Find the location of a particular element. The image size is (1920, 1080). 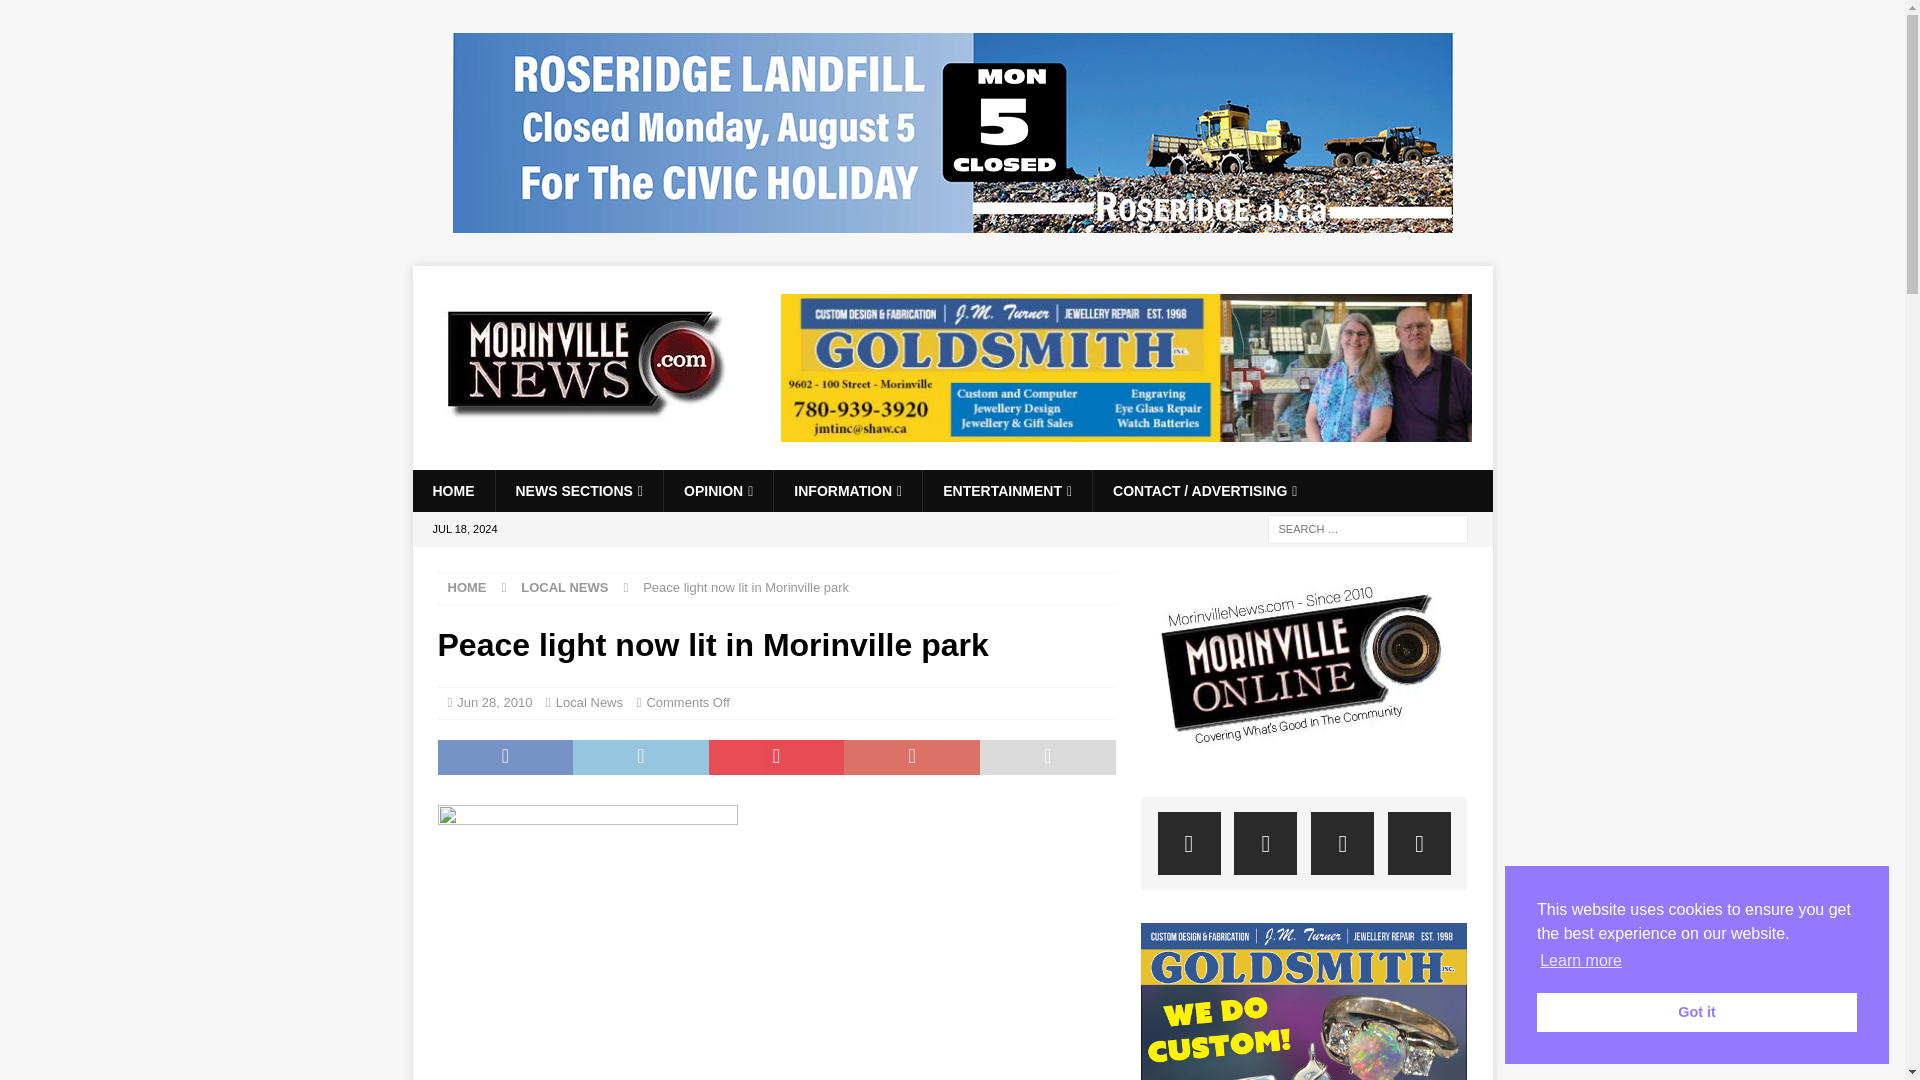

St. Jean Baptiste Festival 2010  37 is located at coordinates (587, 942).